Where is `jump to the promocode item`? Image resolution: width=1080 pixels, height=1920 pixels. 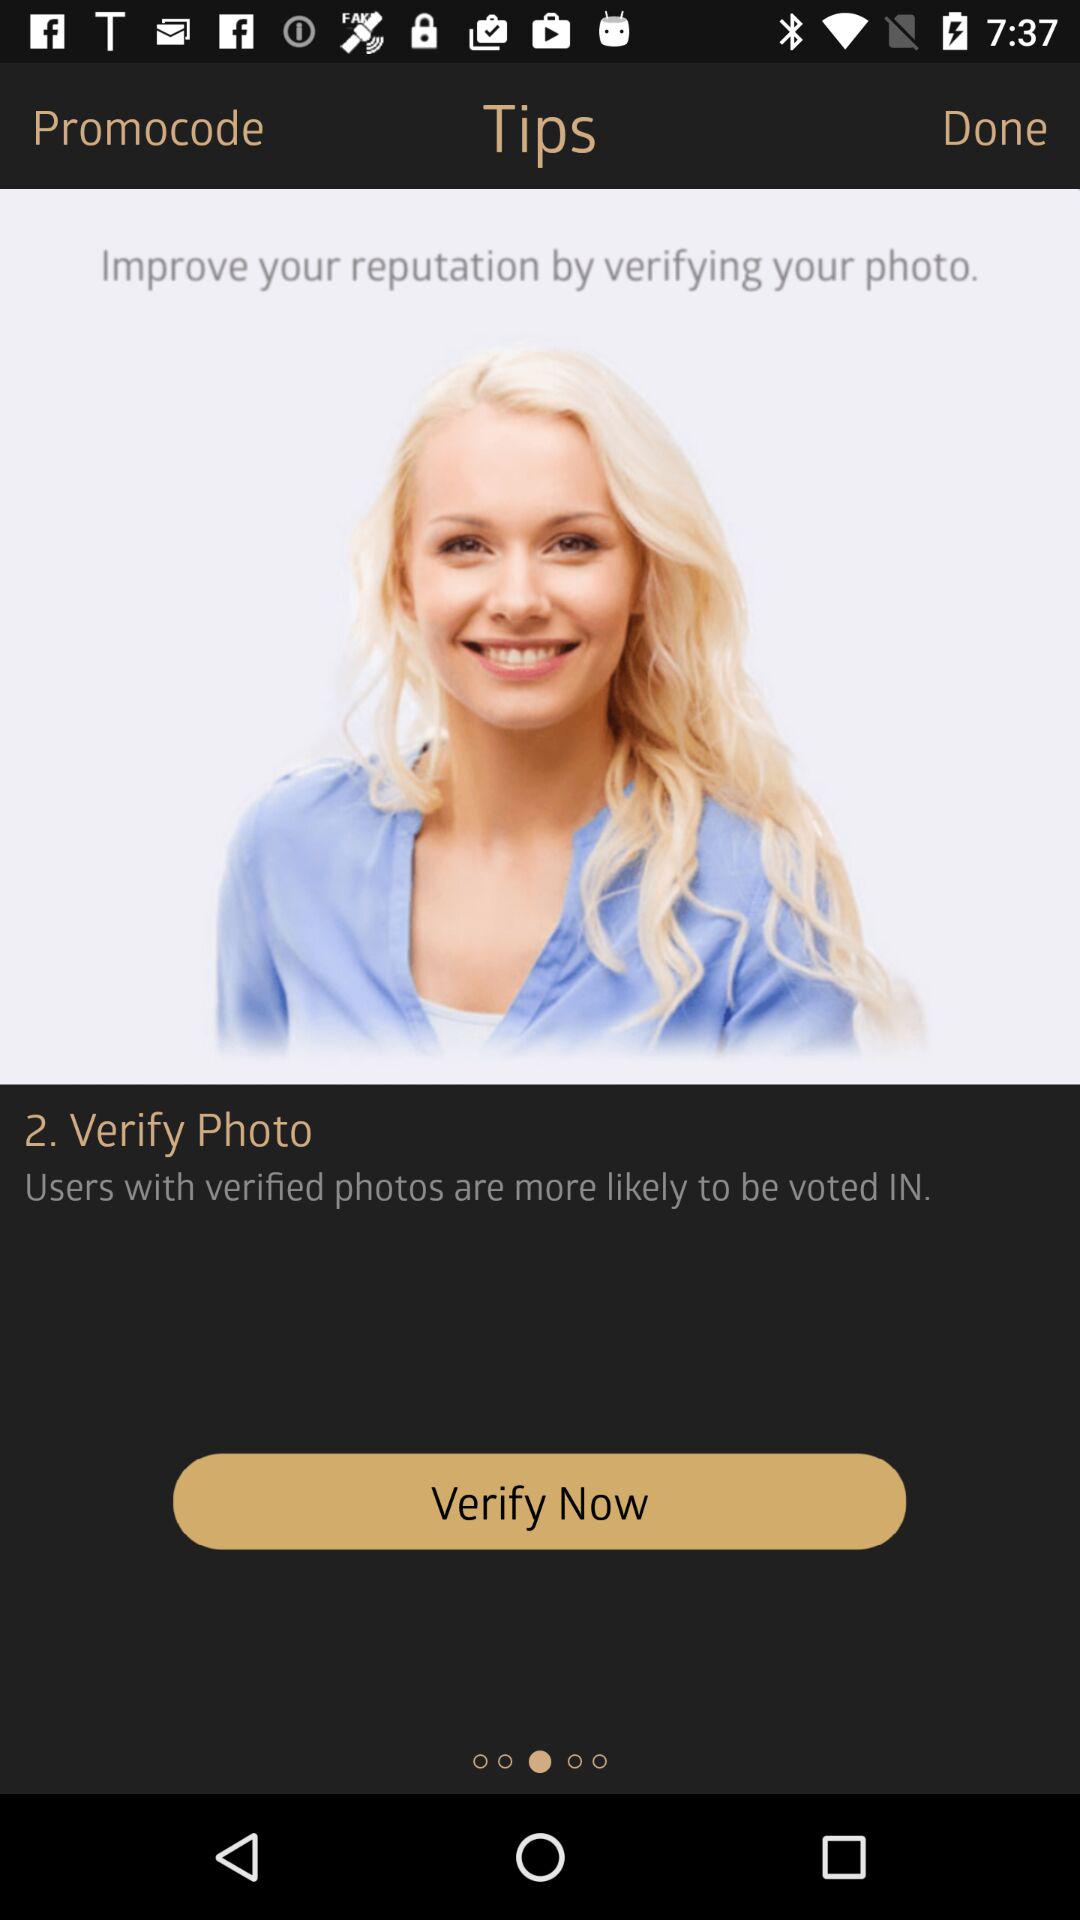 jump to the promocode item is located at coordinates (132, 126).